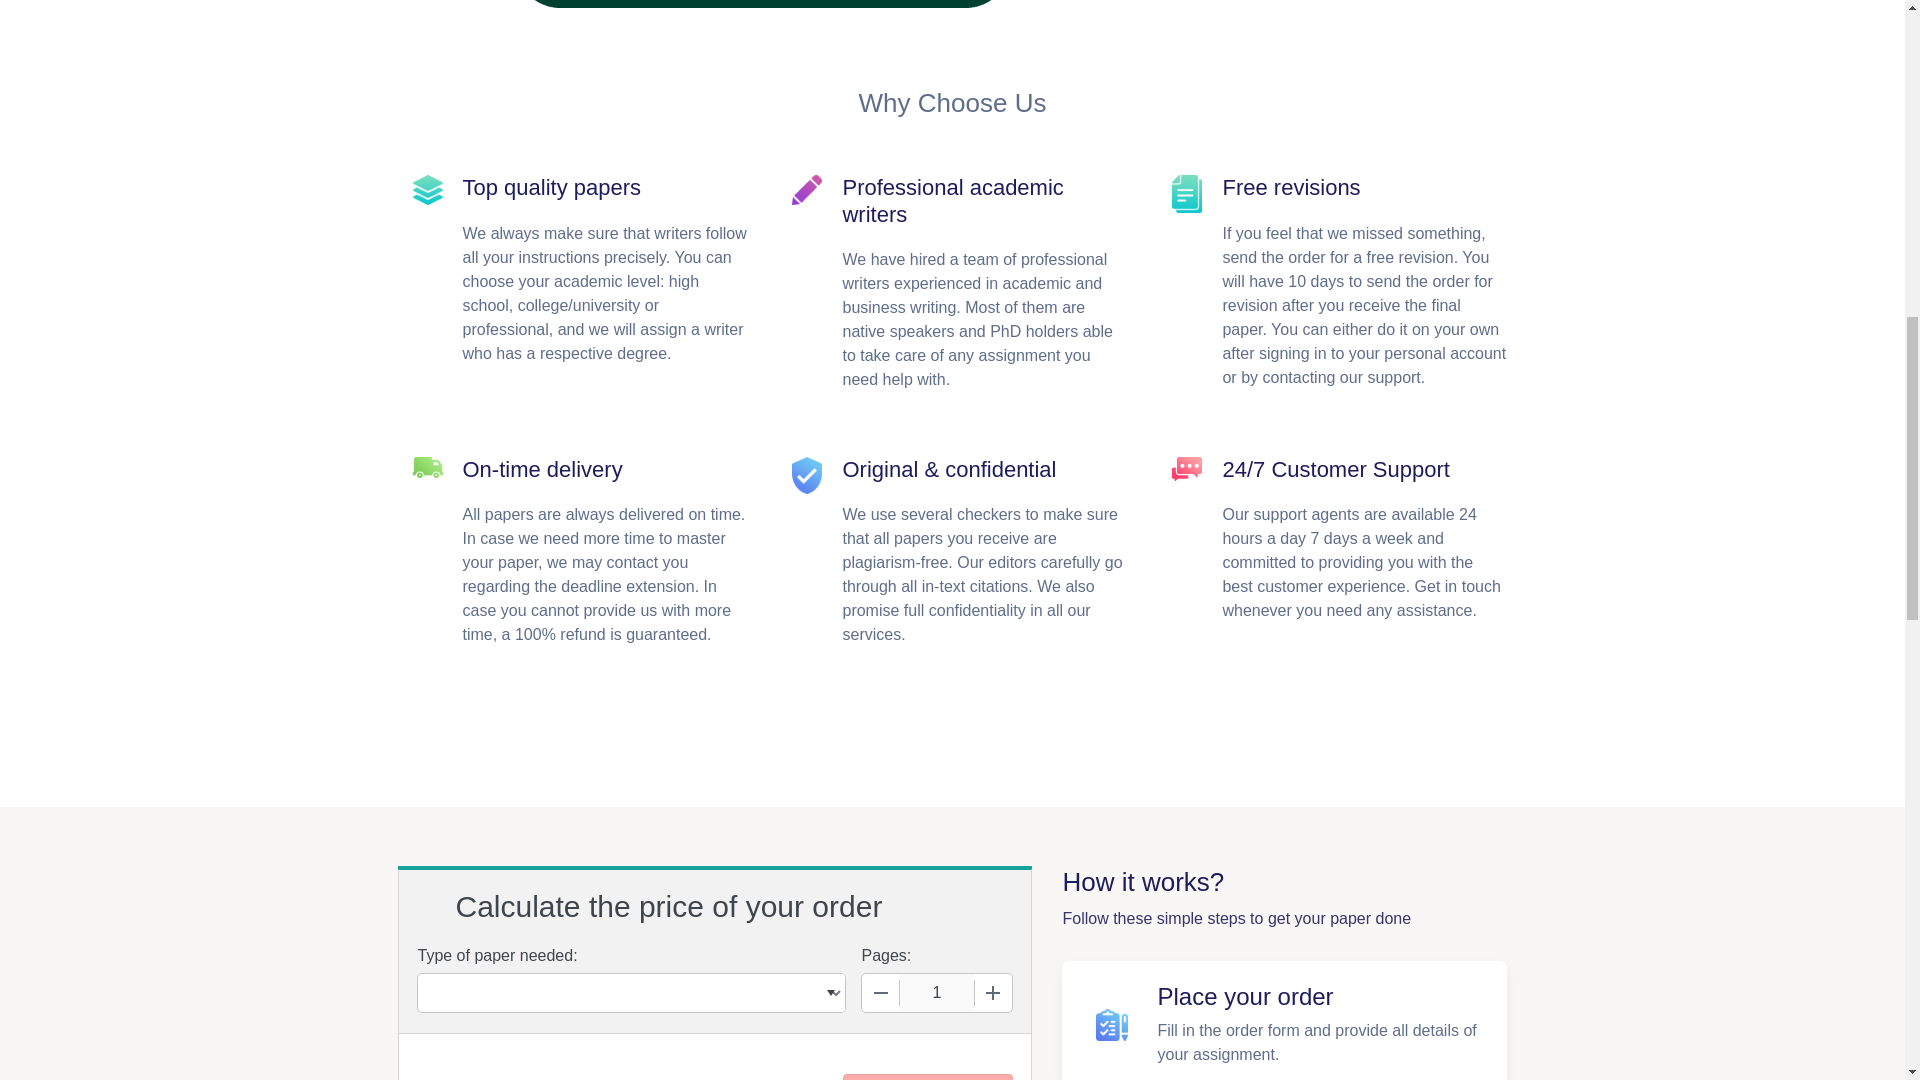 Image resolution: width=1920 pixels, height=1080 pixels. Describe the element at coordinates (926, 1076) in the screenshot. I see `Continue to Order` at that location.